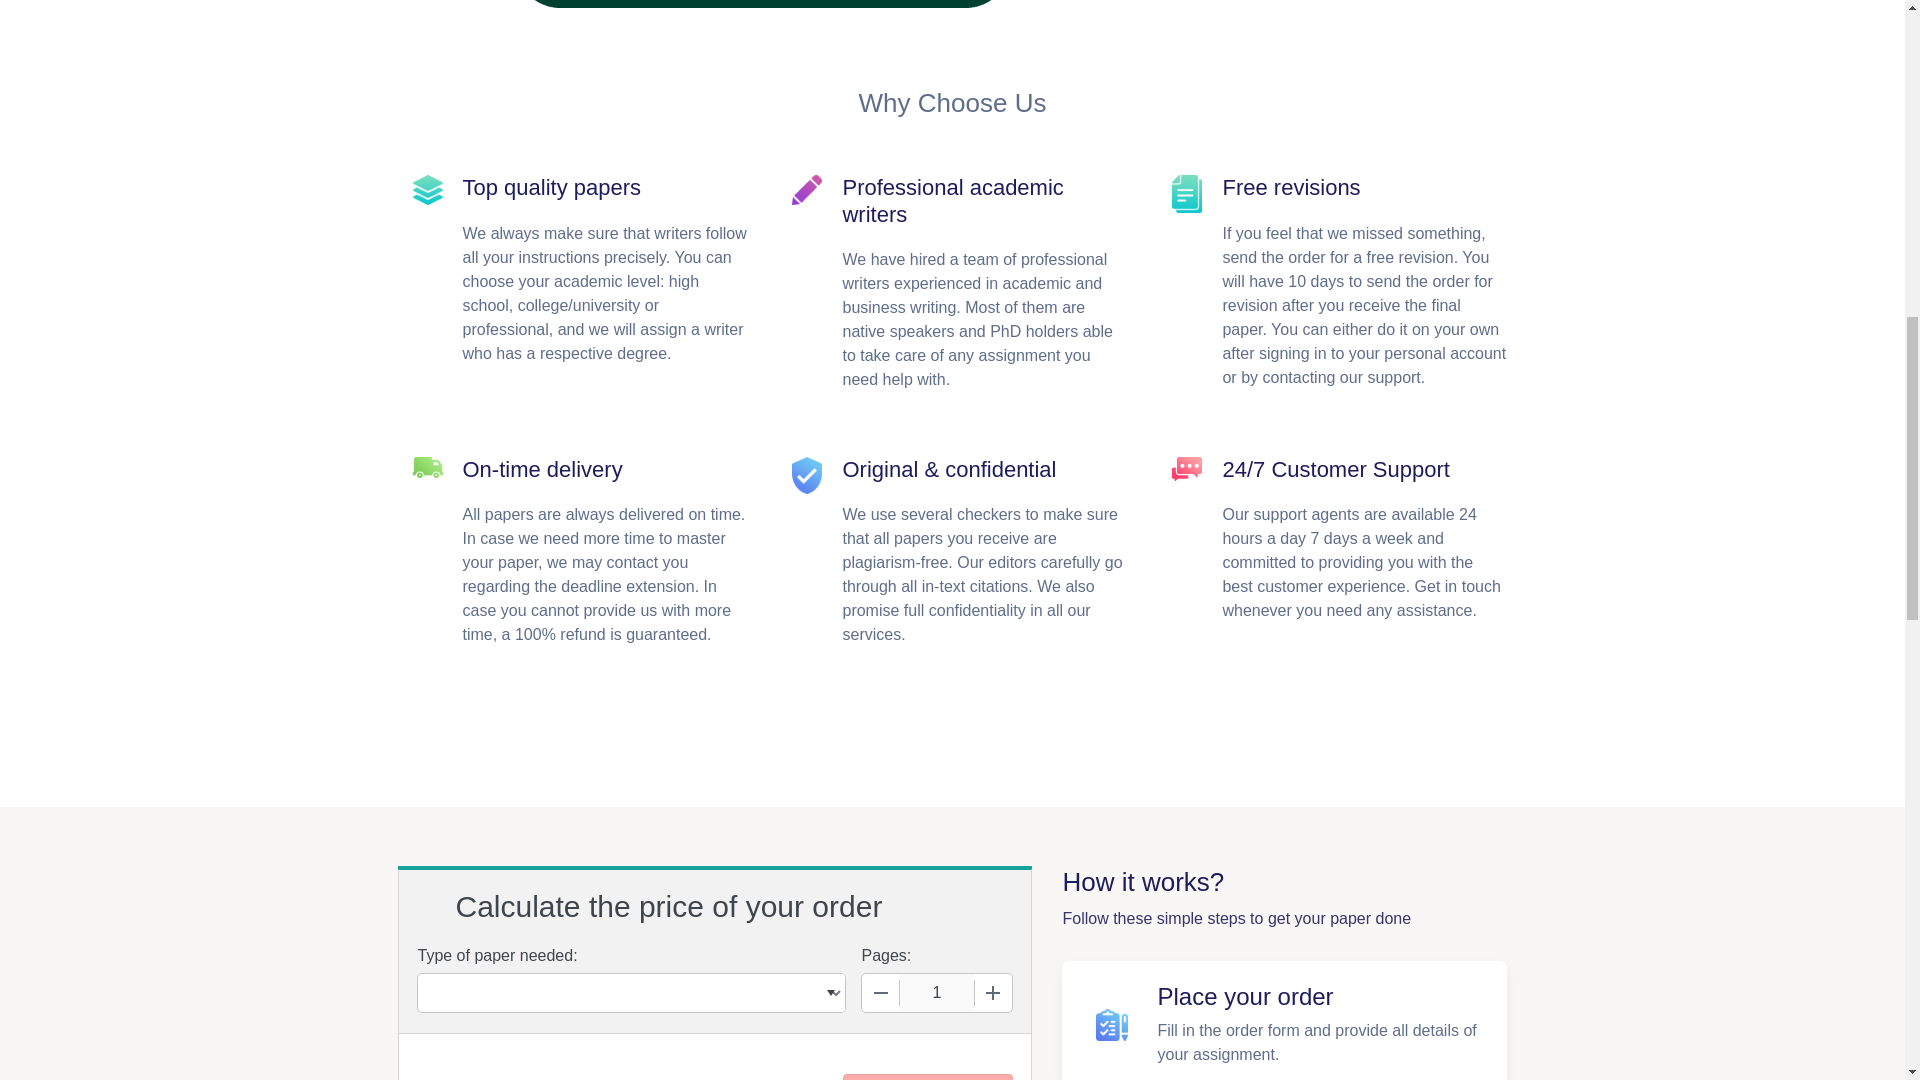 Image resolution: width=1920 pixels, height=1080 pixels. Describe the element at coordinates (926, 1076) in the screenshot. I see `Continue to Order` at that location.